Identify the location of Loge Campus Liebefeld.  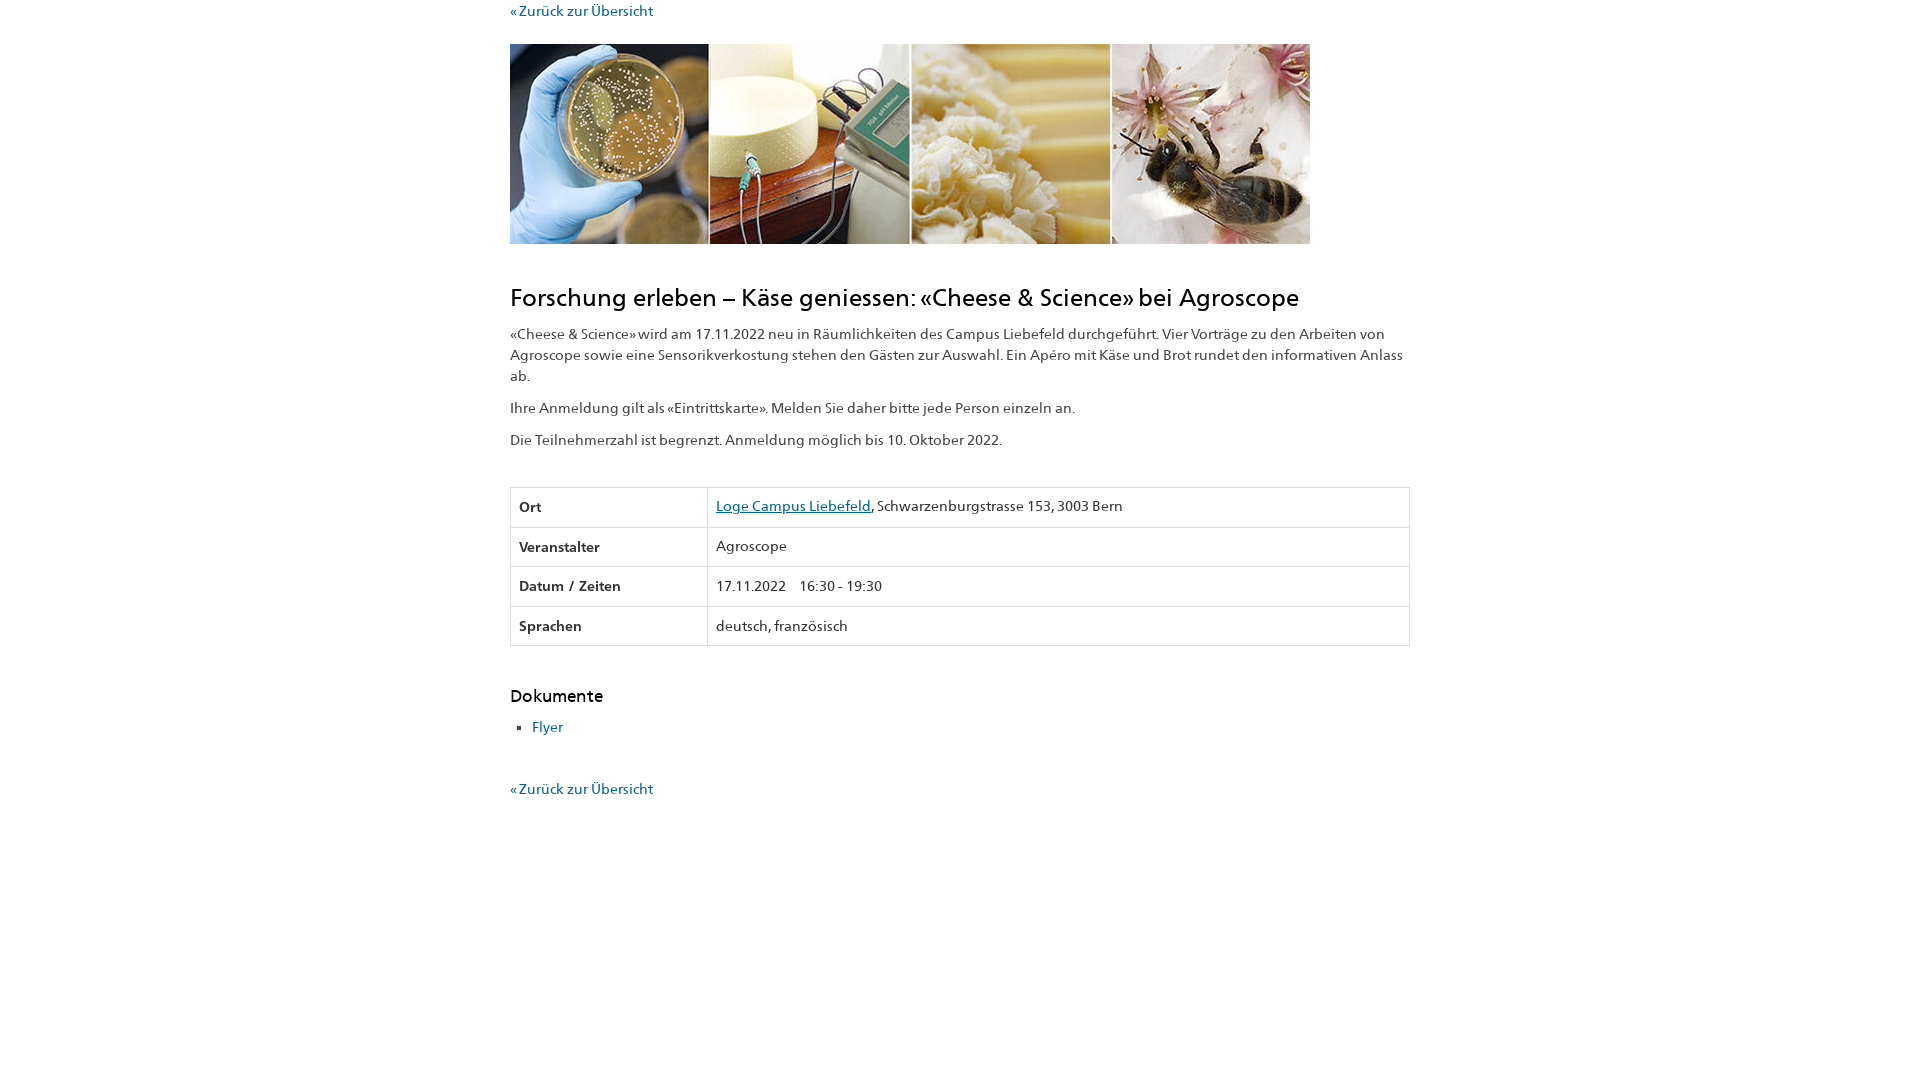
(794, 506).